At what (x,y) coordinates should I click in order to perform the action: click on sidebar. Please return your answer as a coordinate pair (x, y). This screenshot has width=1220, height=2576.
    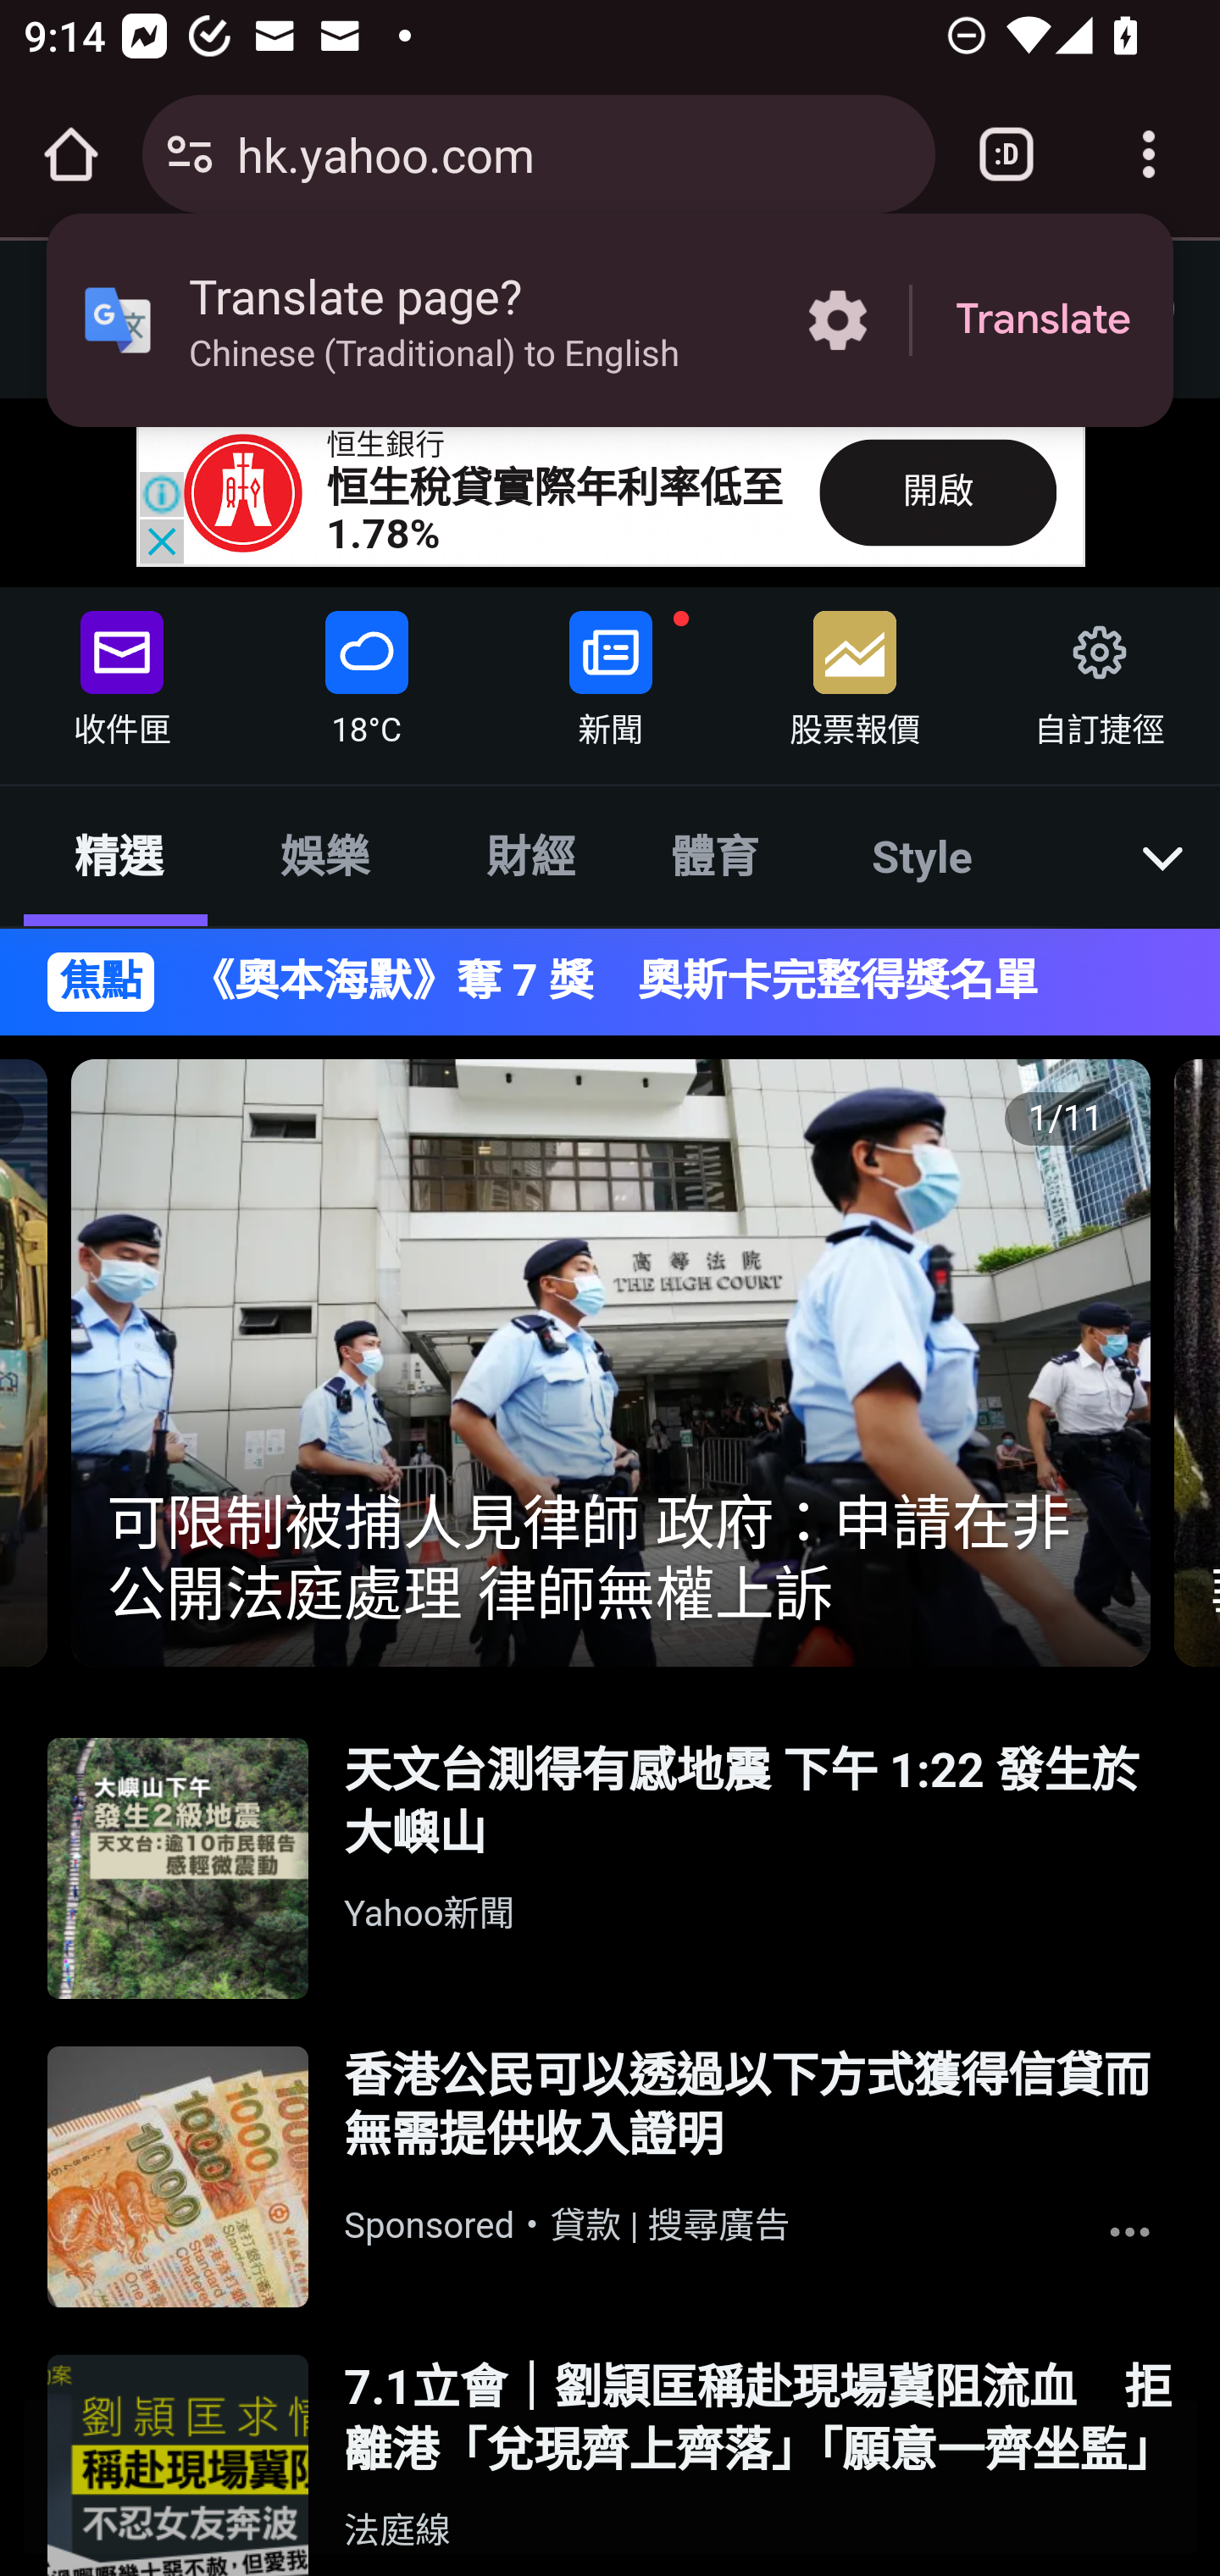
    Looking at the image, I should click on (114, 305).